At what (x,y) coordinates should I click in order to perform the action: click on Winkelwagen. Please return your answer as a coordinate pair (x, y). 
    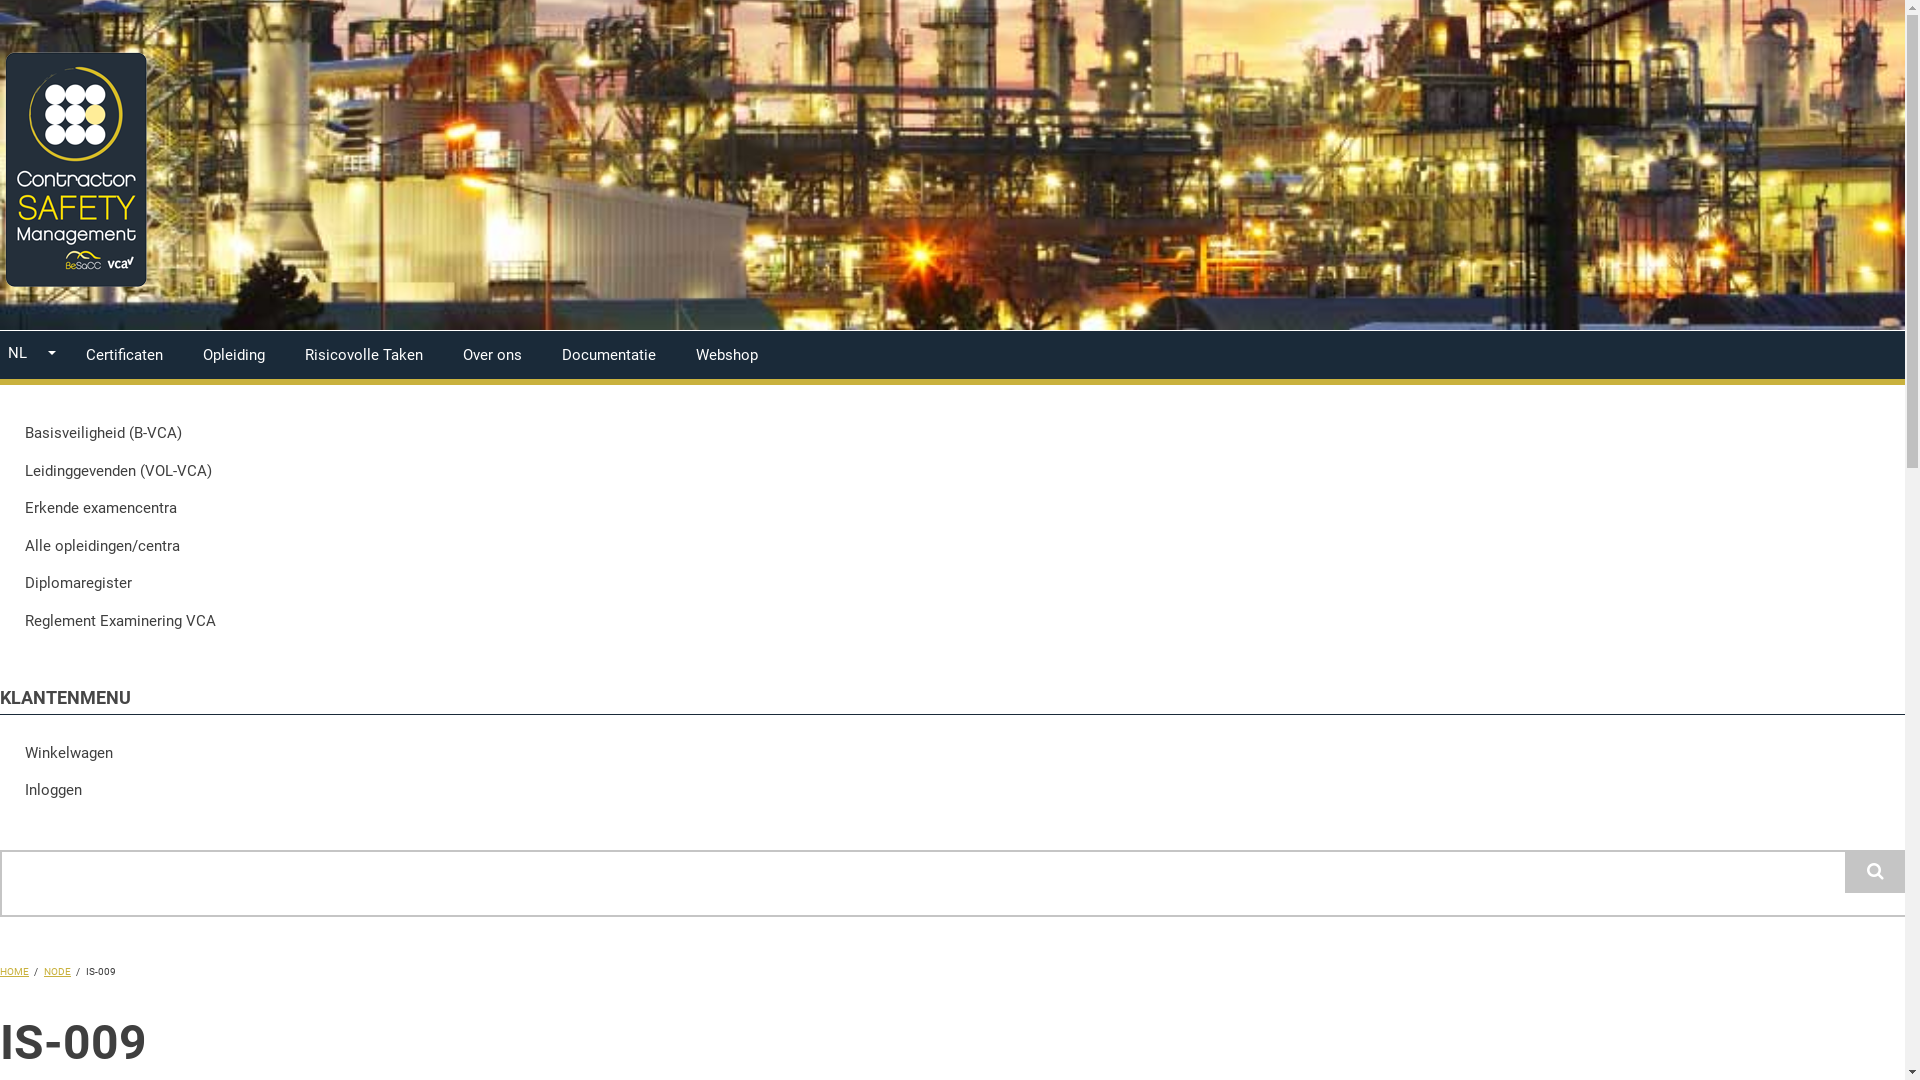
    Looking at the image, I should click on (952, 754).